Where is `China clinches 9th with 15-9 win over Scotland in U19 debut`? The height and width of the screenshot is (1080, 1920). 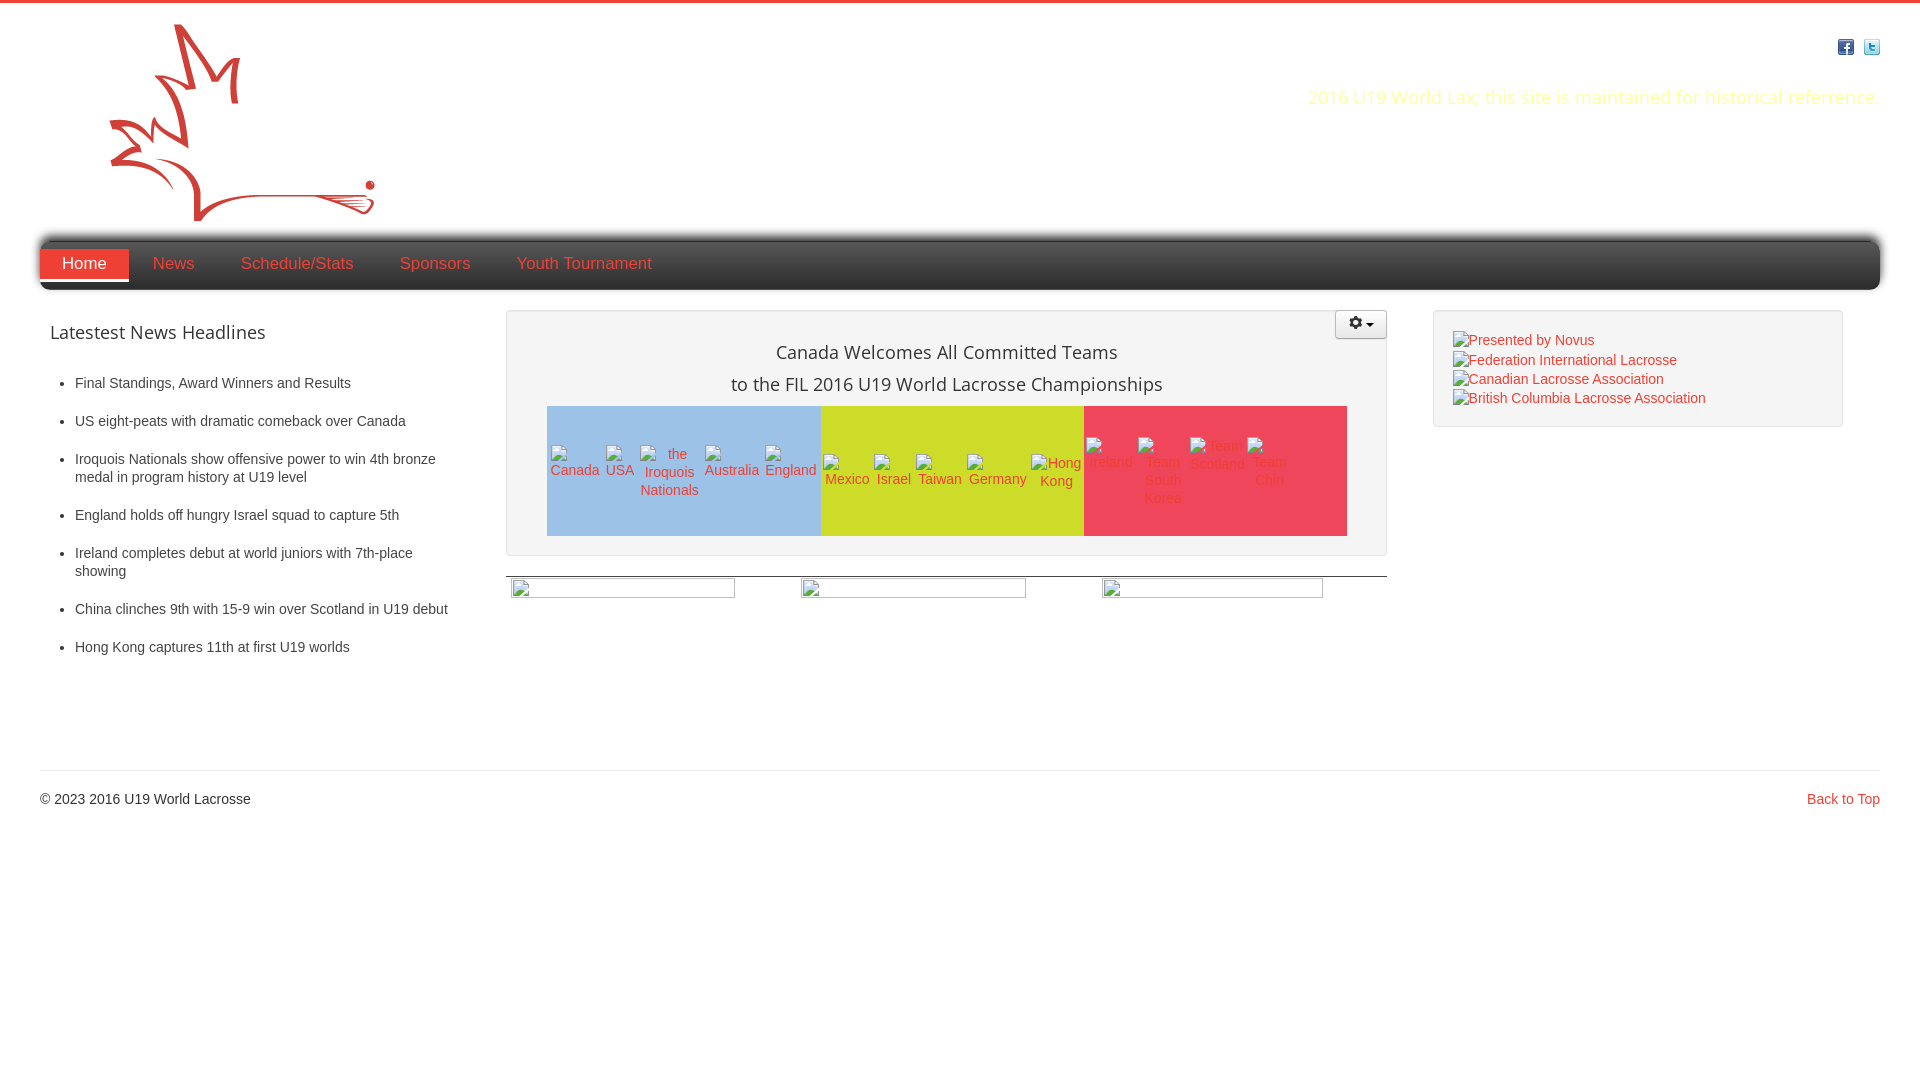 China clinches 9th with 15-9 win over Scotland in U19 debut is located at coordinates (262, 609).